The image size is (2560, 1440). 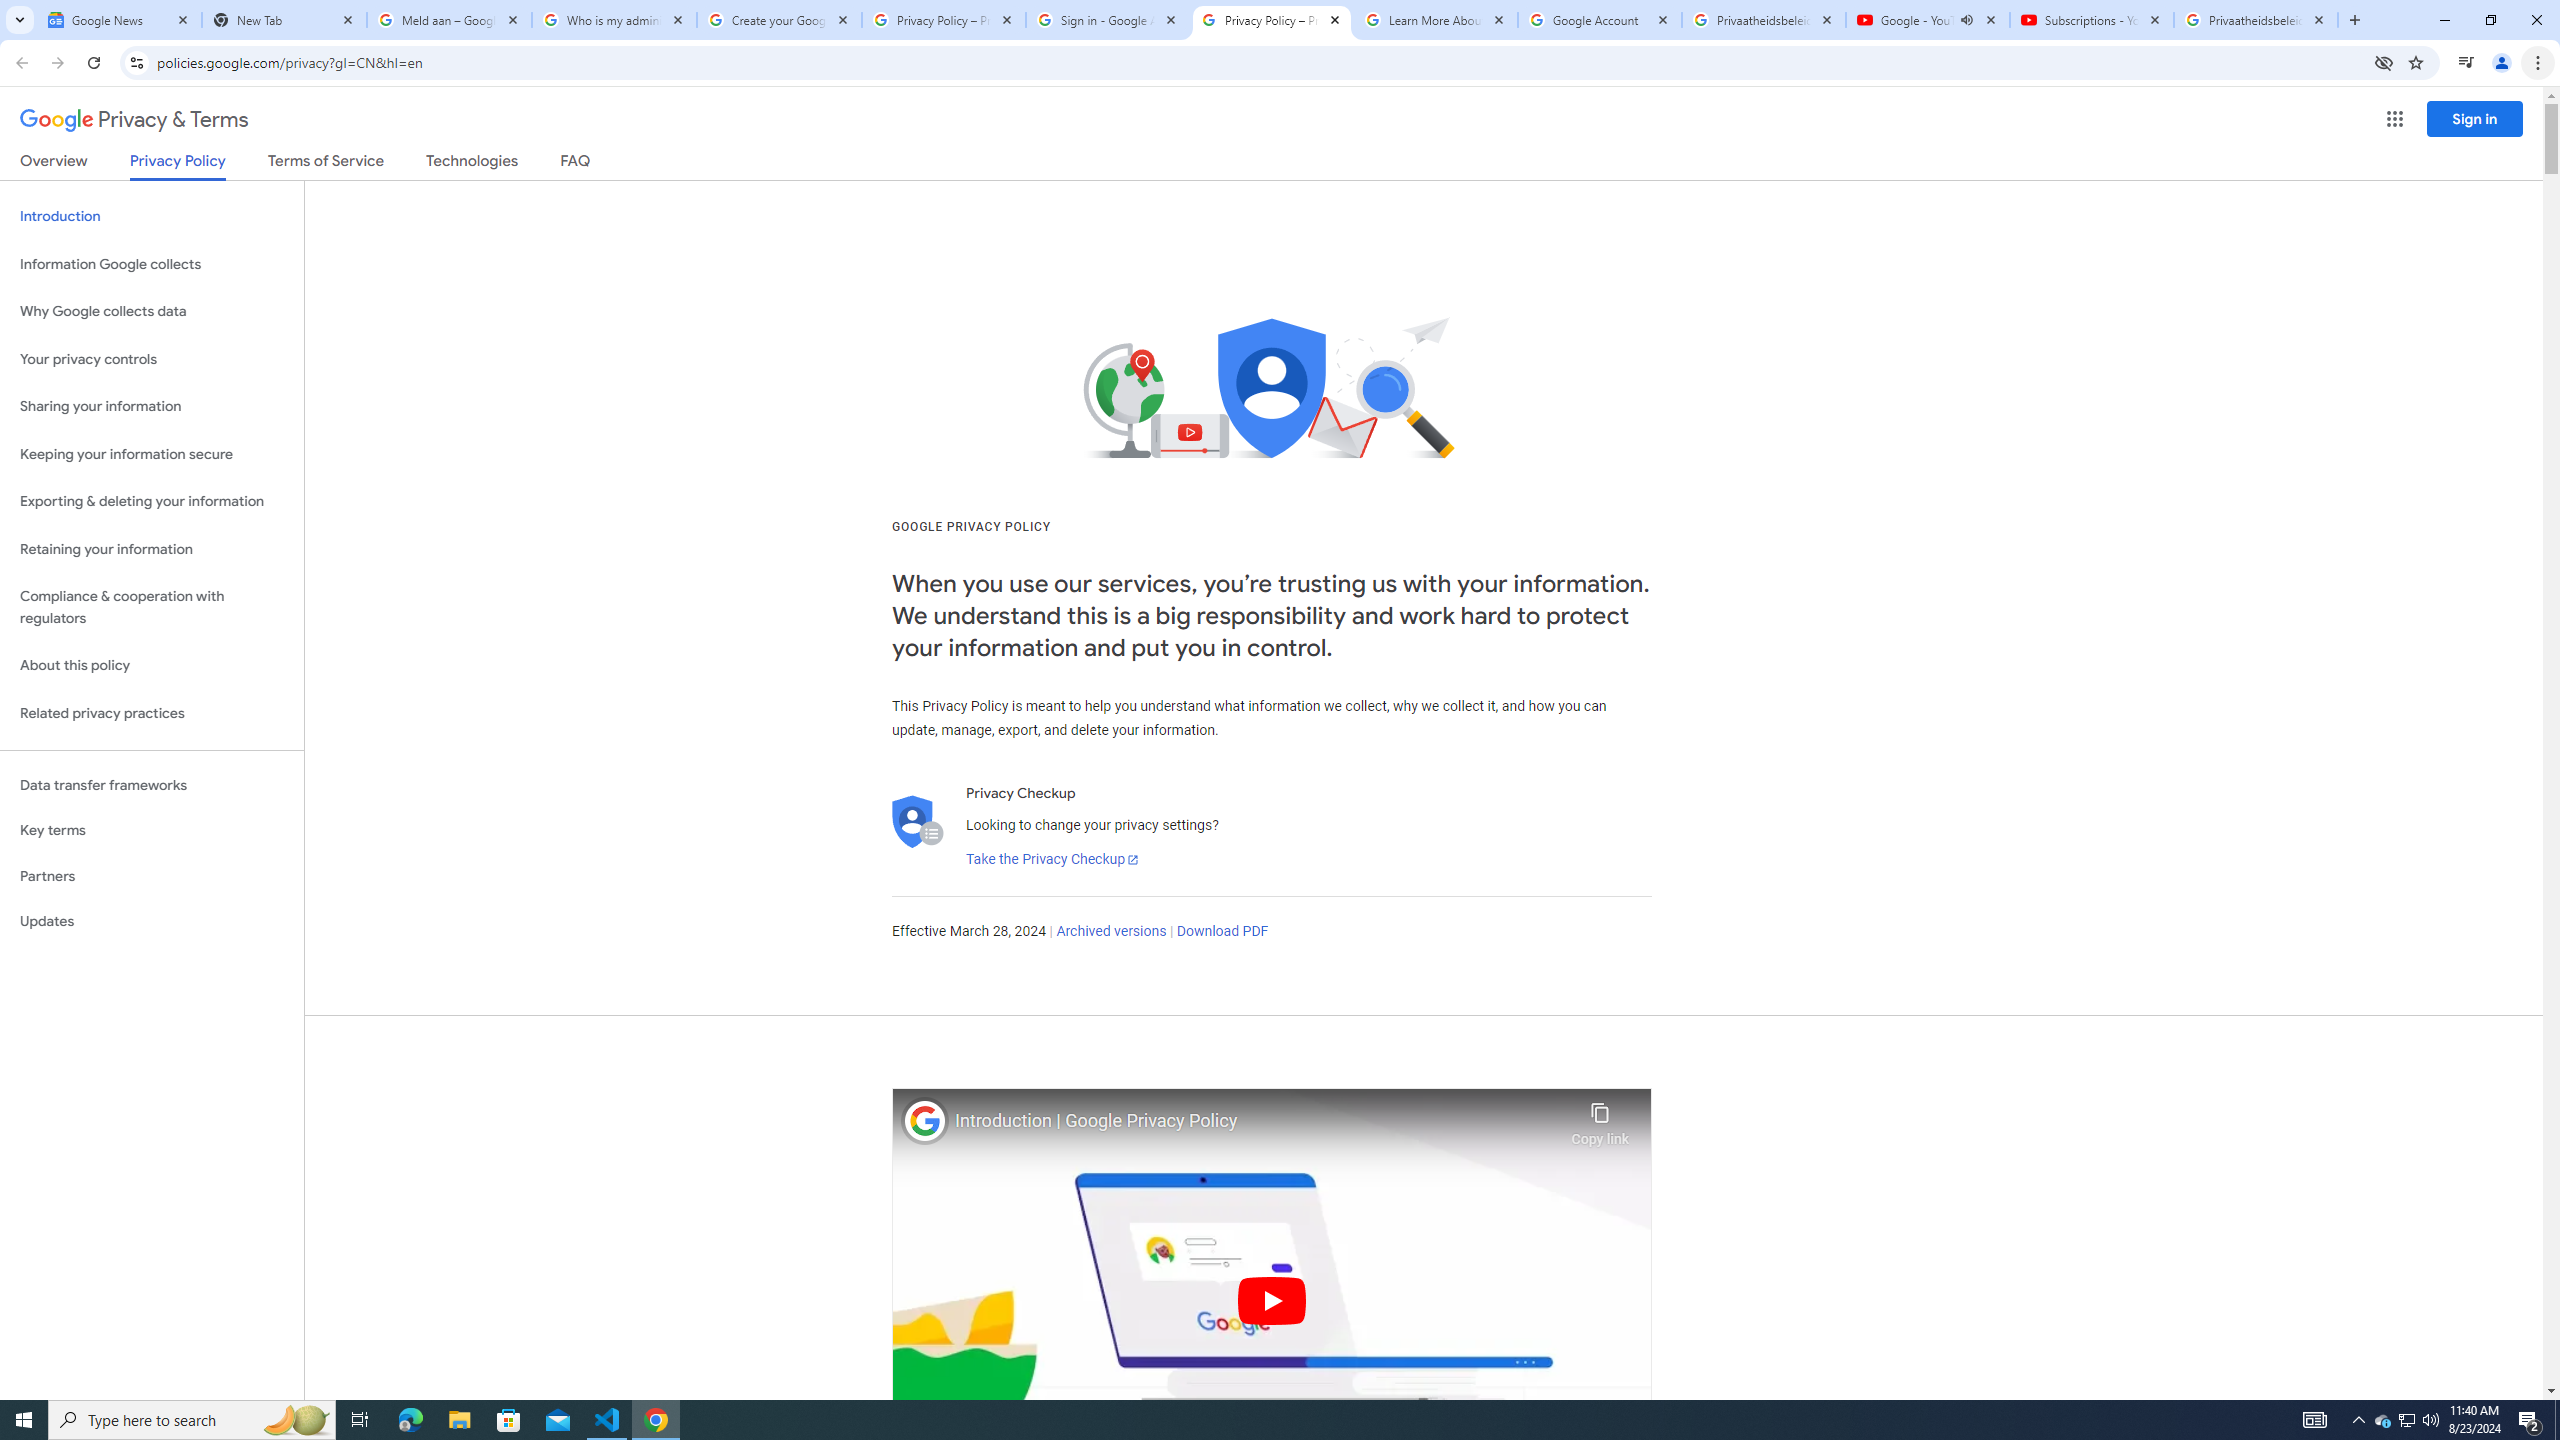 What do you see at coordinates (1600, 20) in the screenshot?
I see `Google Account` at bounding box center [1600, 20].